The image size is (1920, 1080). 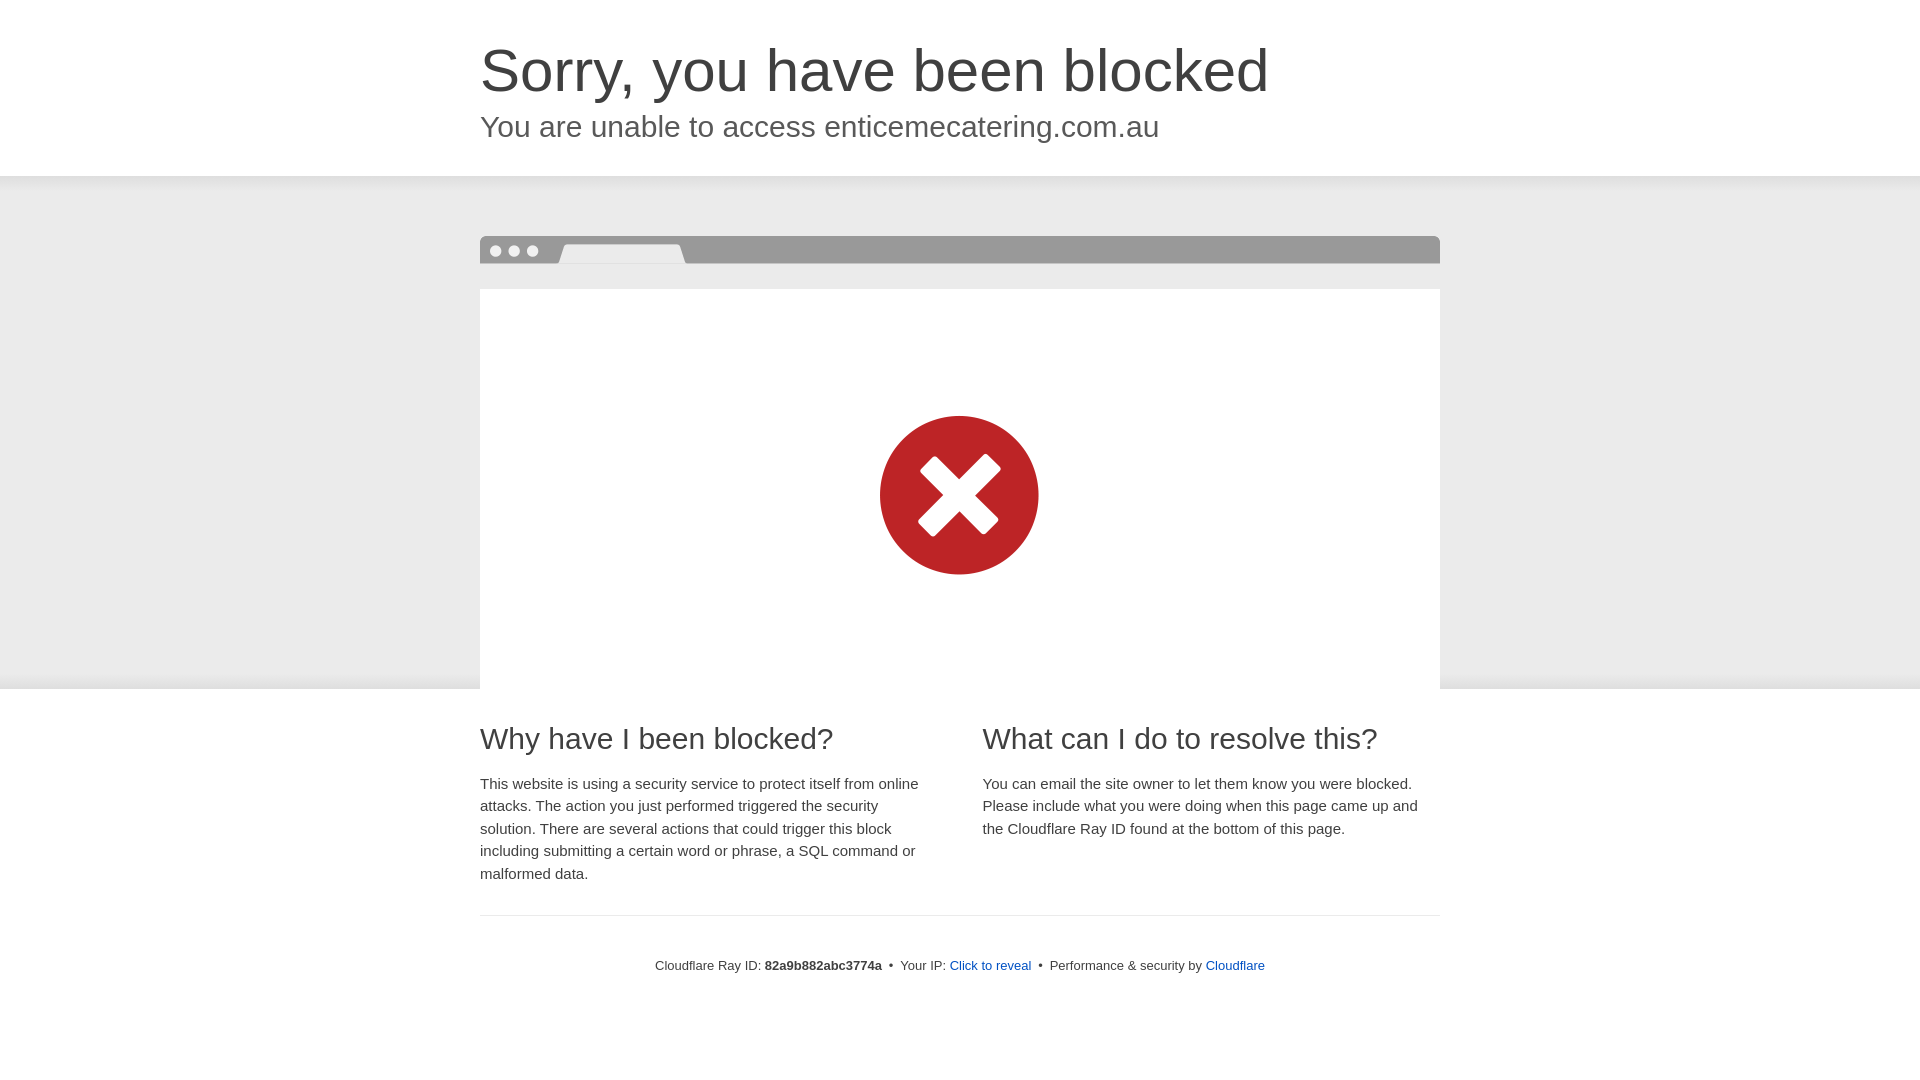 I want to click on Click to reveal, so click(x=991, y=966).